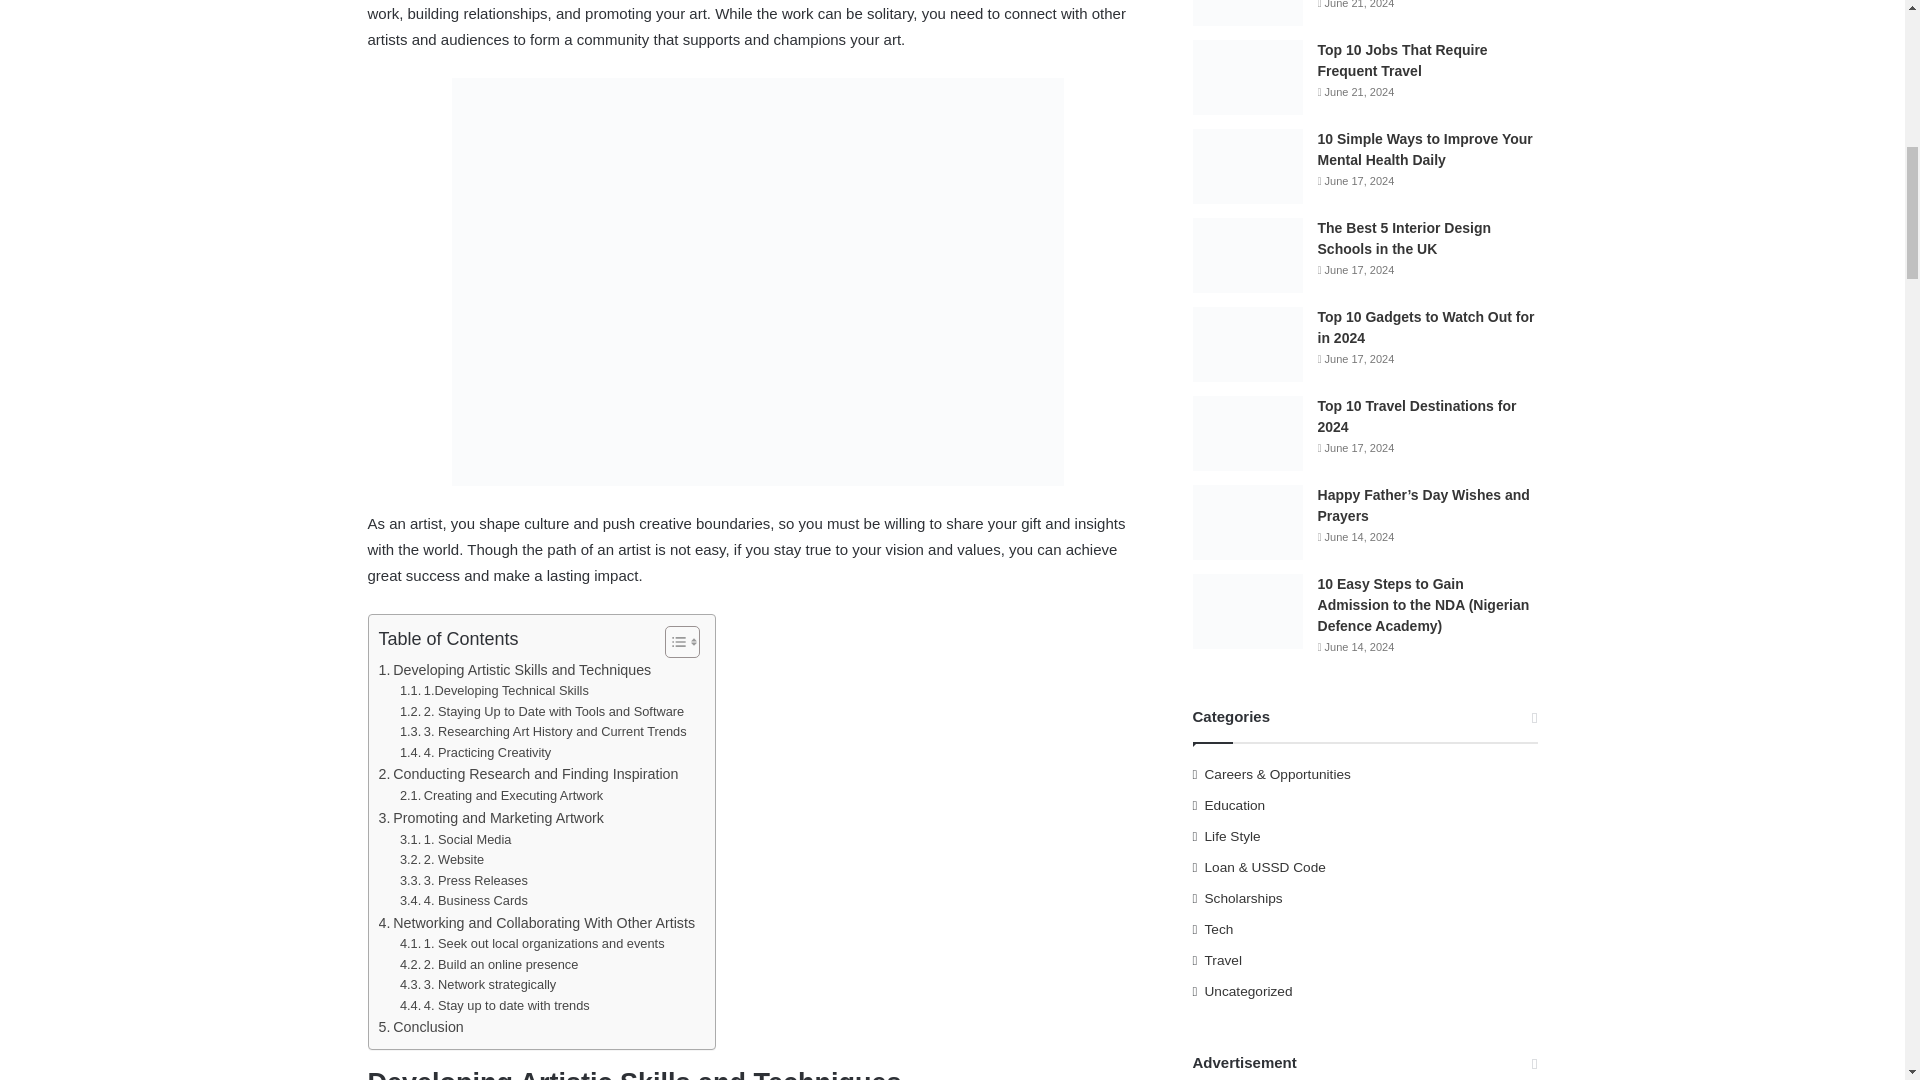 The image size is (1920, 1080). What do you see at coordinates (494, 692) in the screenshot?
I see `1.Developing Technical Skills` at bounding box center [494, 692].